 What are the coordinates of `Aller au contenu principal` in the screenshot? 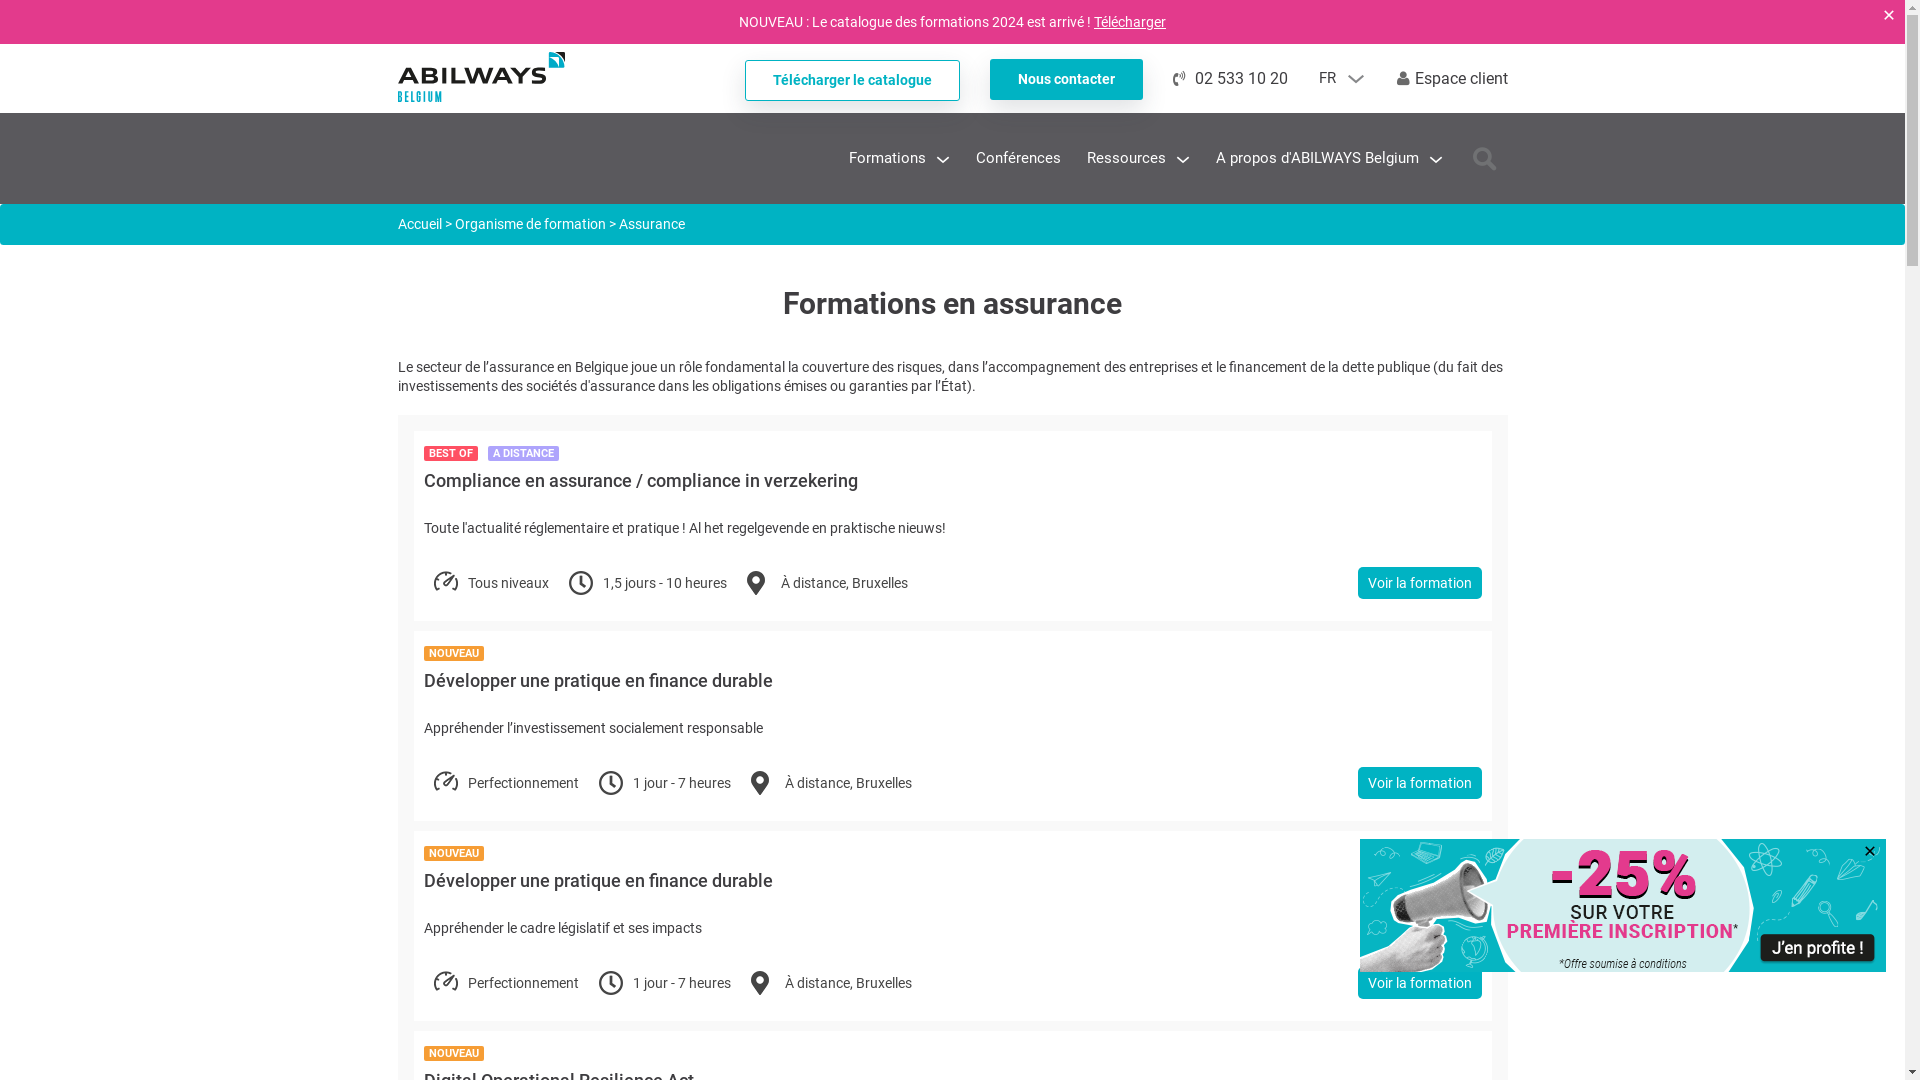 It's located at (0, 0).